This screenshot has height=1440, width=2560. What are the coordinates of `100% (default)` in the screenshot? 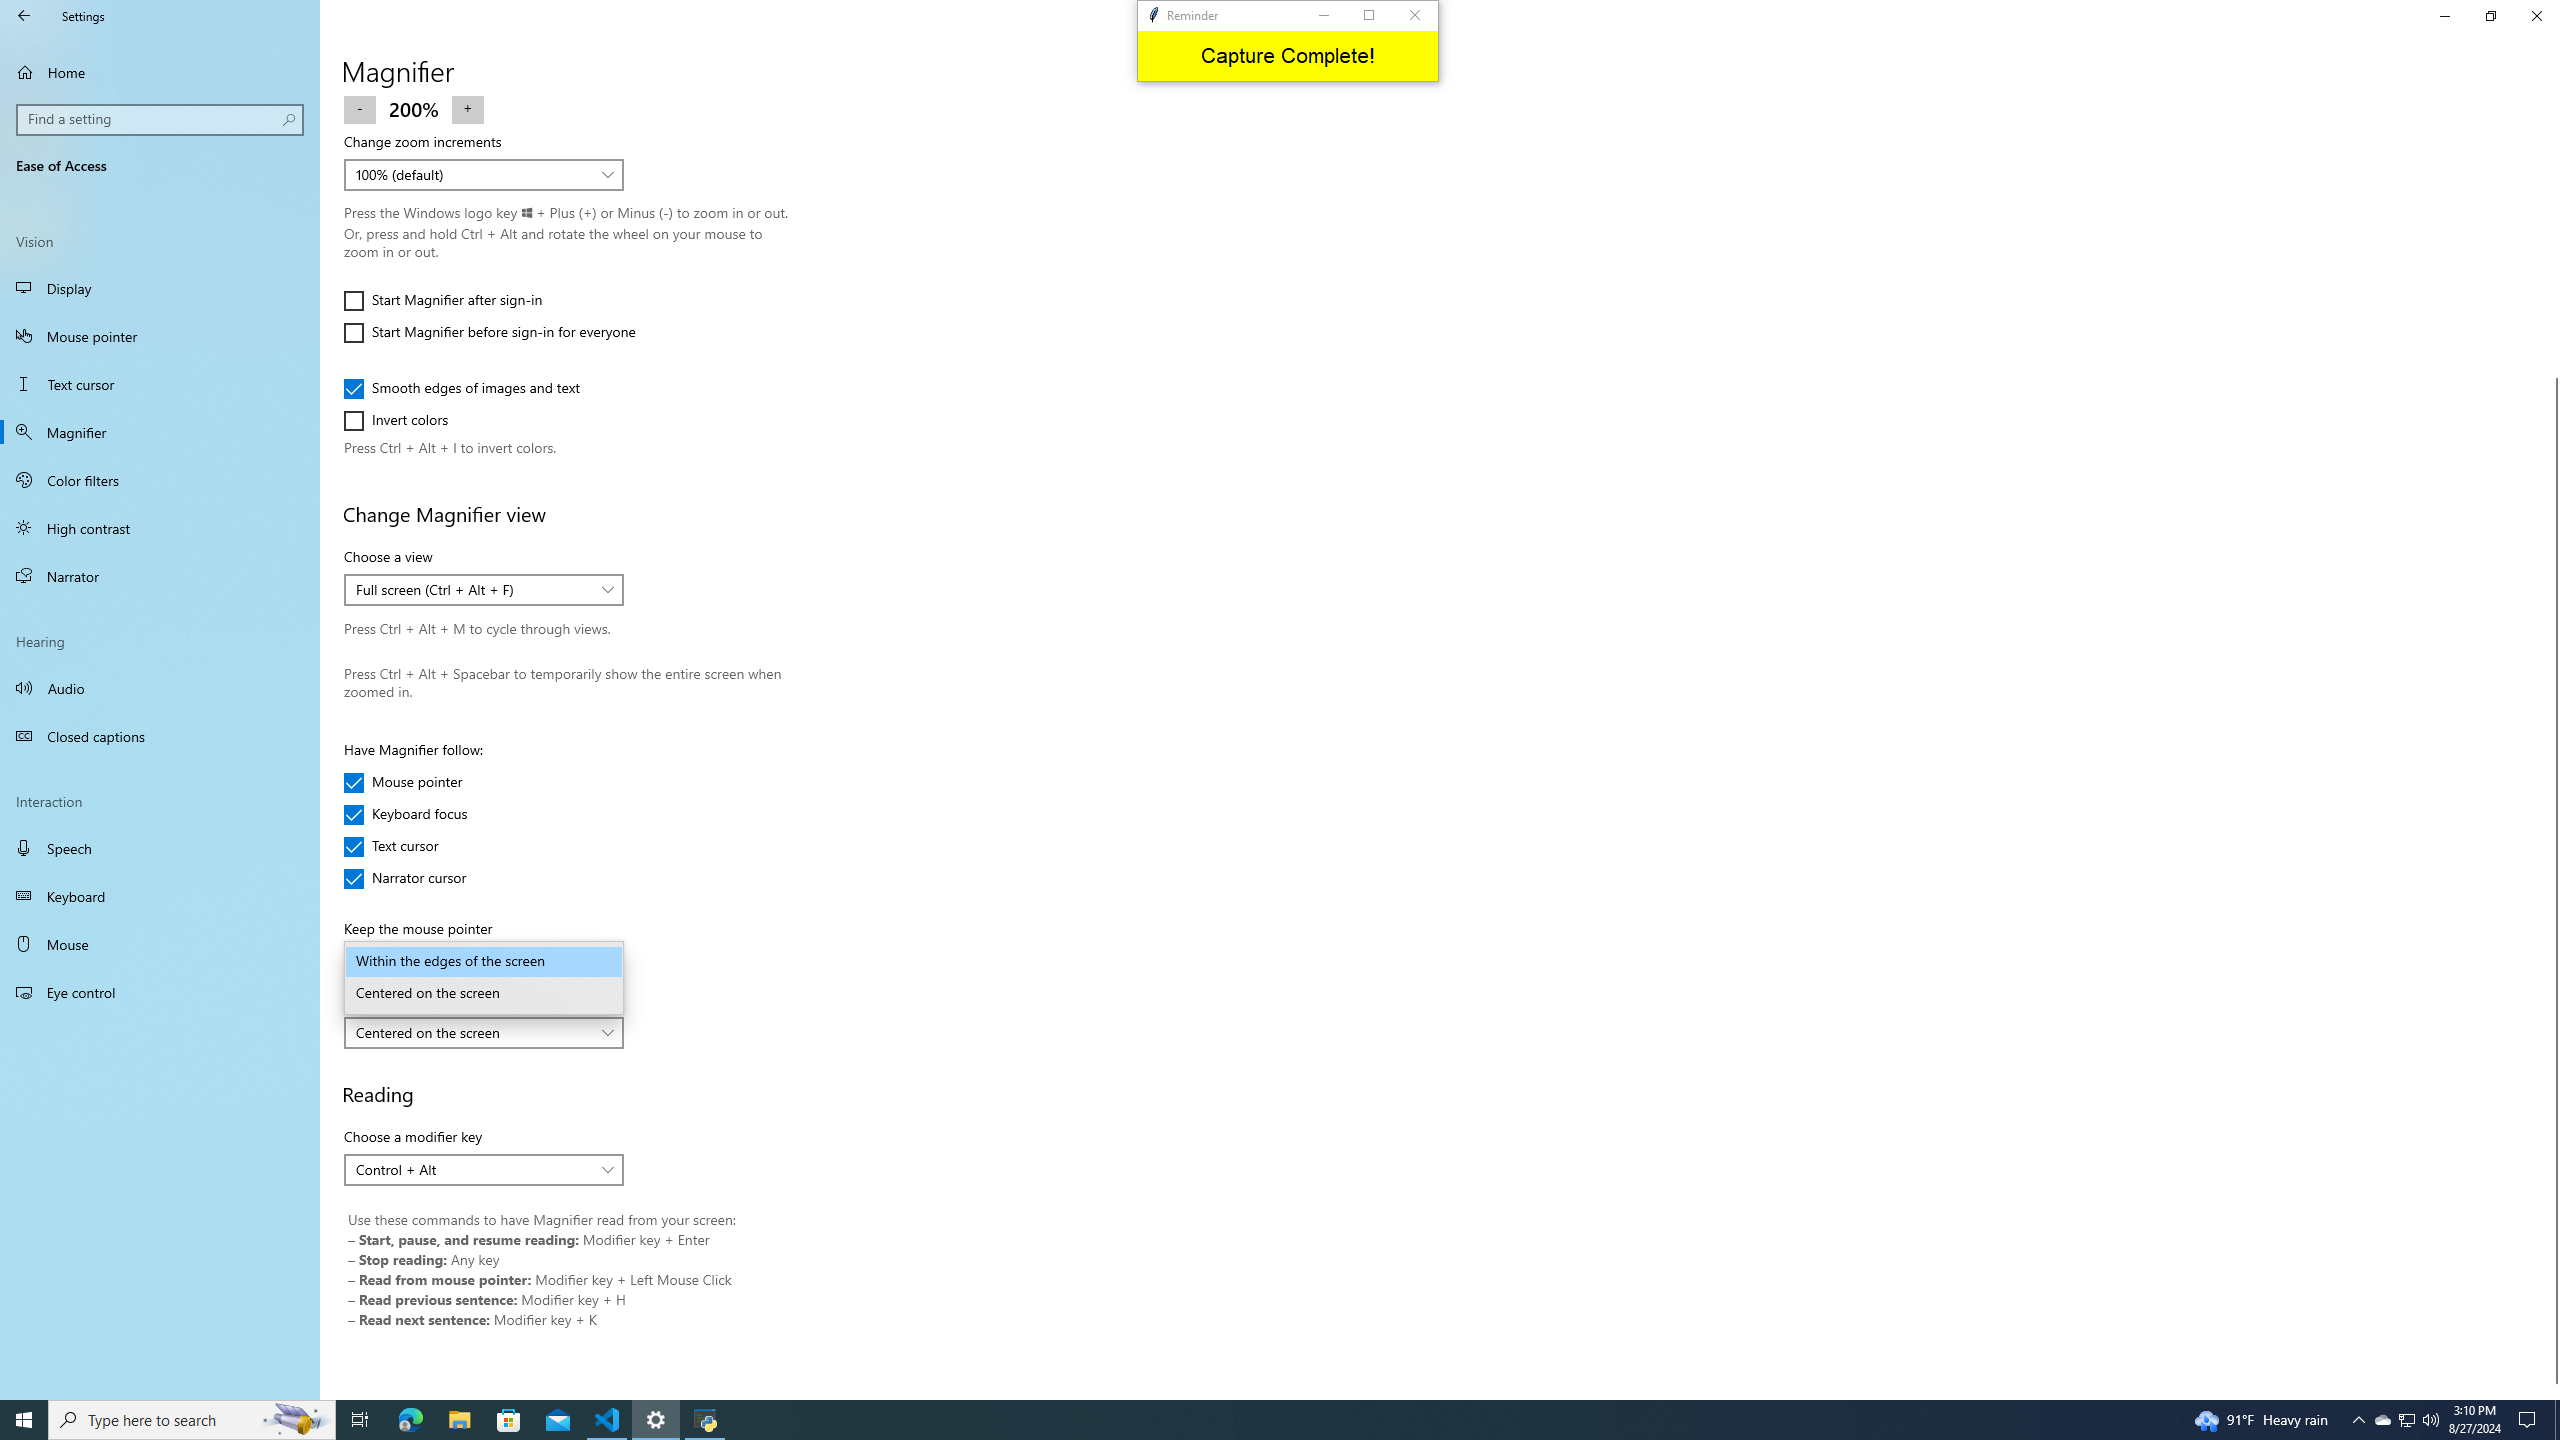 It's located at (473, 174).